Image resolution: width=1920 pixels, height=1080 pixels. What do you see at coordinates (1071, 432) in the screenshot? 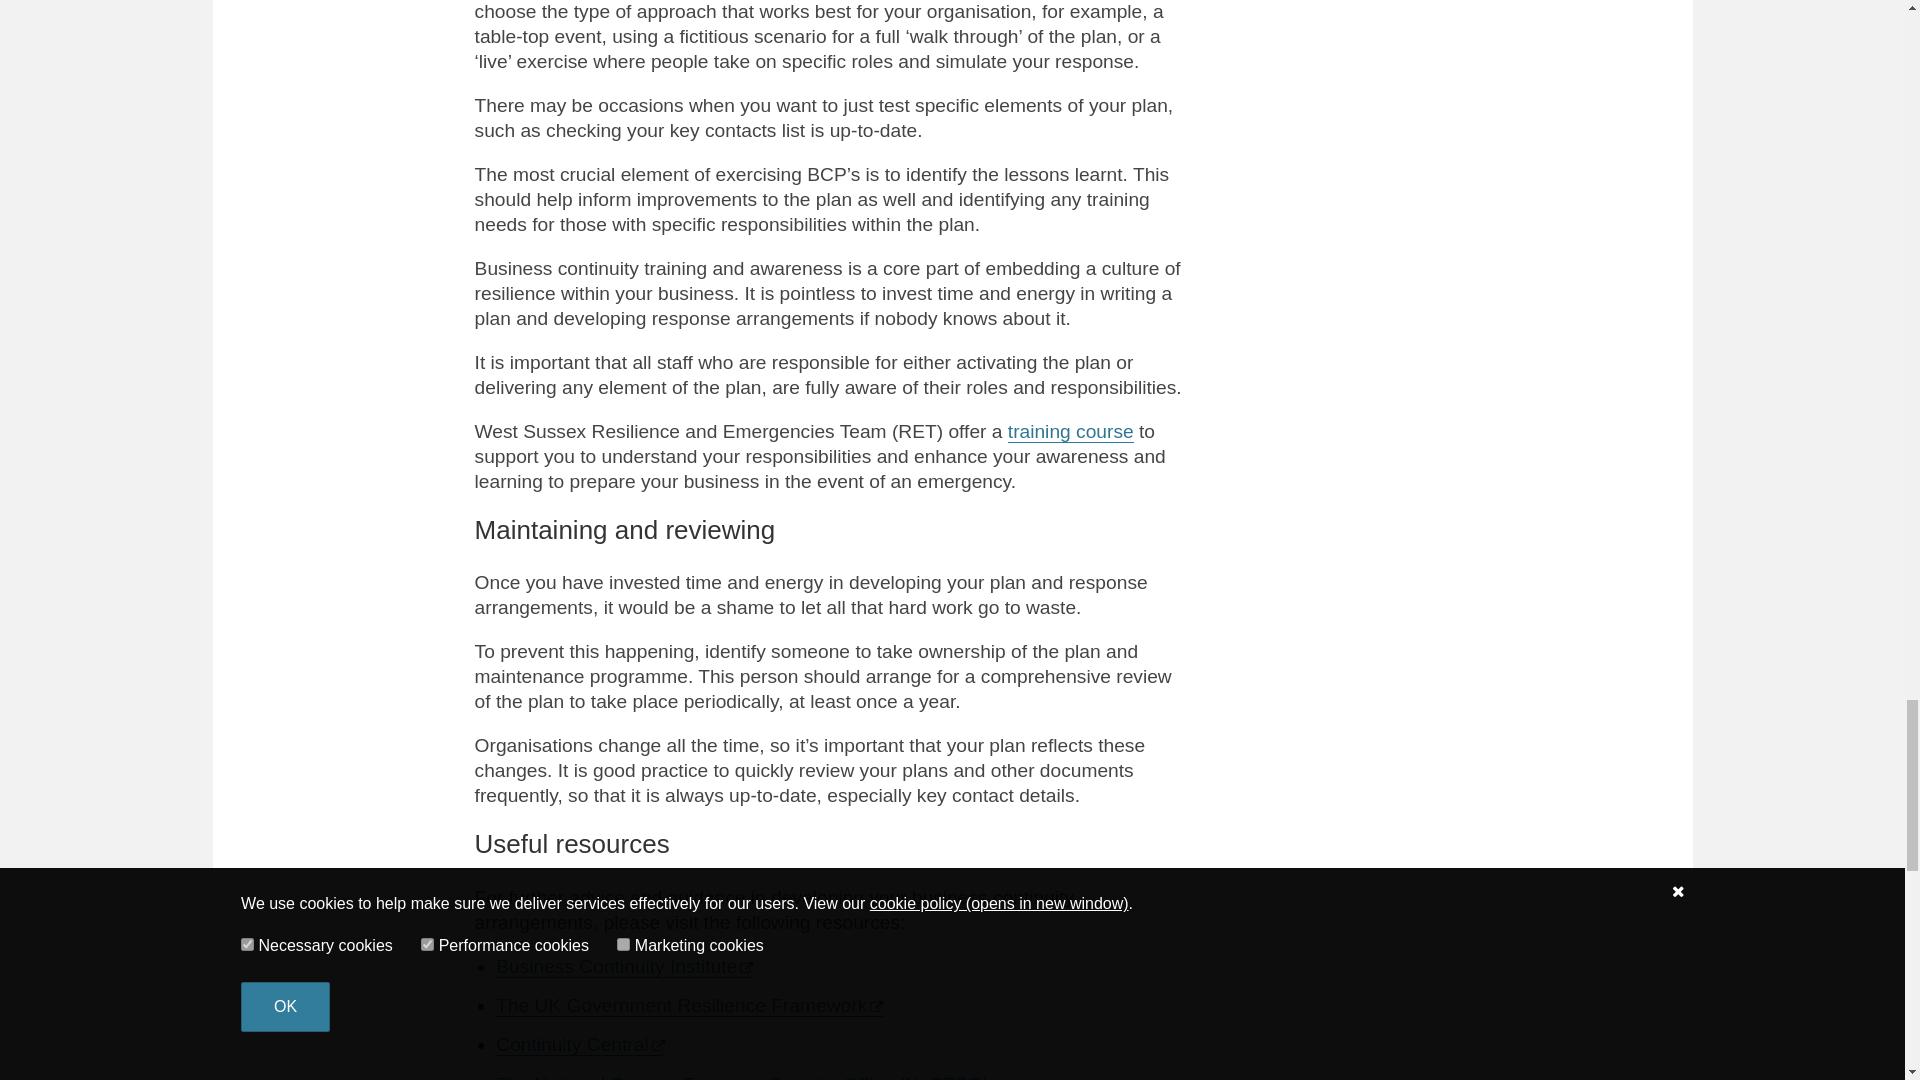
I see `training course` at bounding box center [1071, 432].